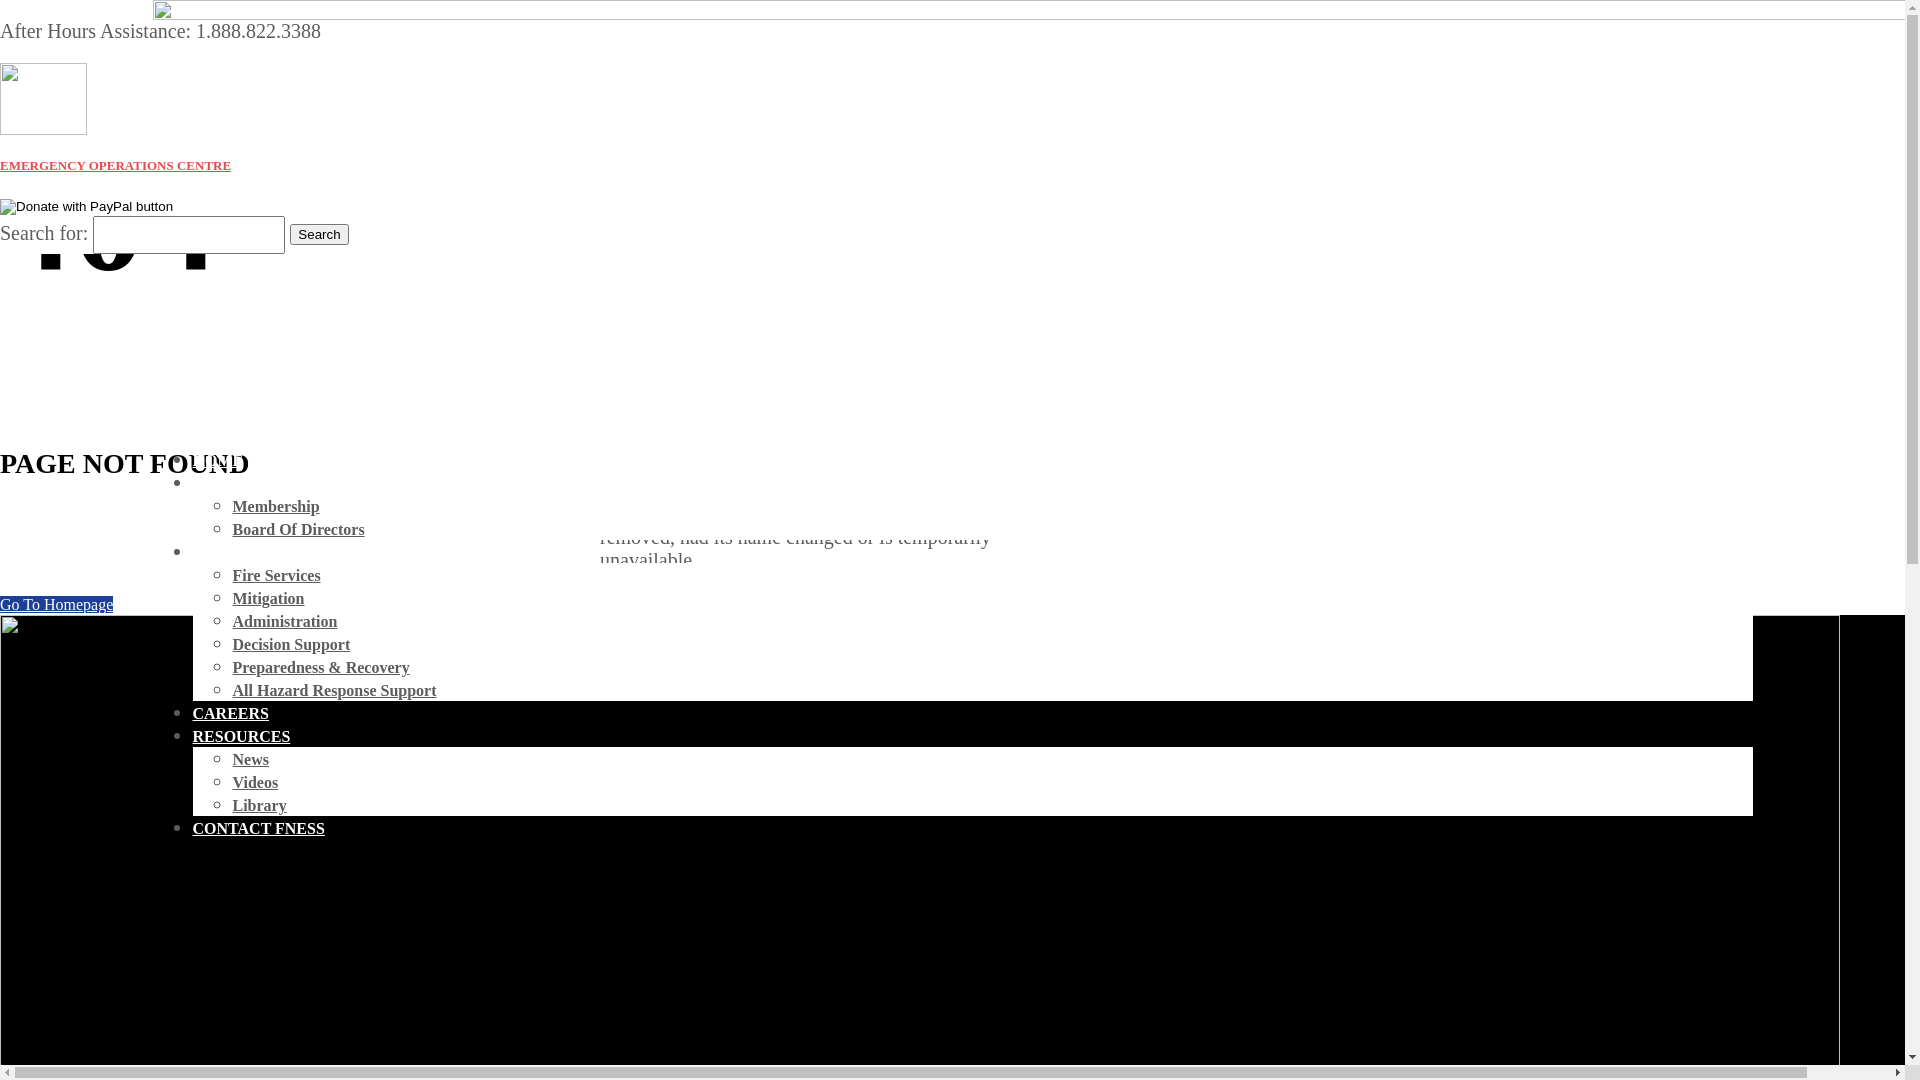 The height and width of the screenshot is (1080, 1920). Describe the element at coordinates (276, 506) in the screenshot. I see `Membership` at that location.